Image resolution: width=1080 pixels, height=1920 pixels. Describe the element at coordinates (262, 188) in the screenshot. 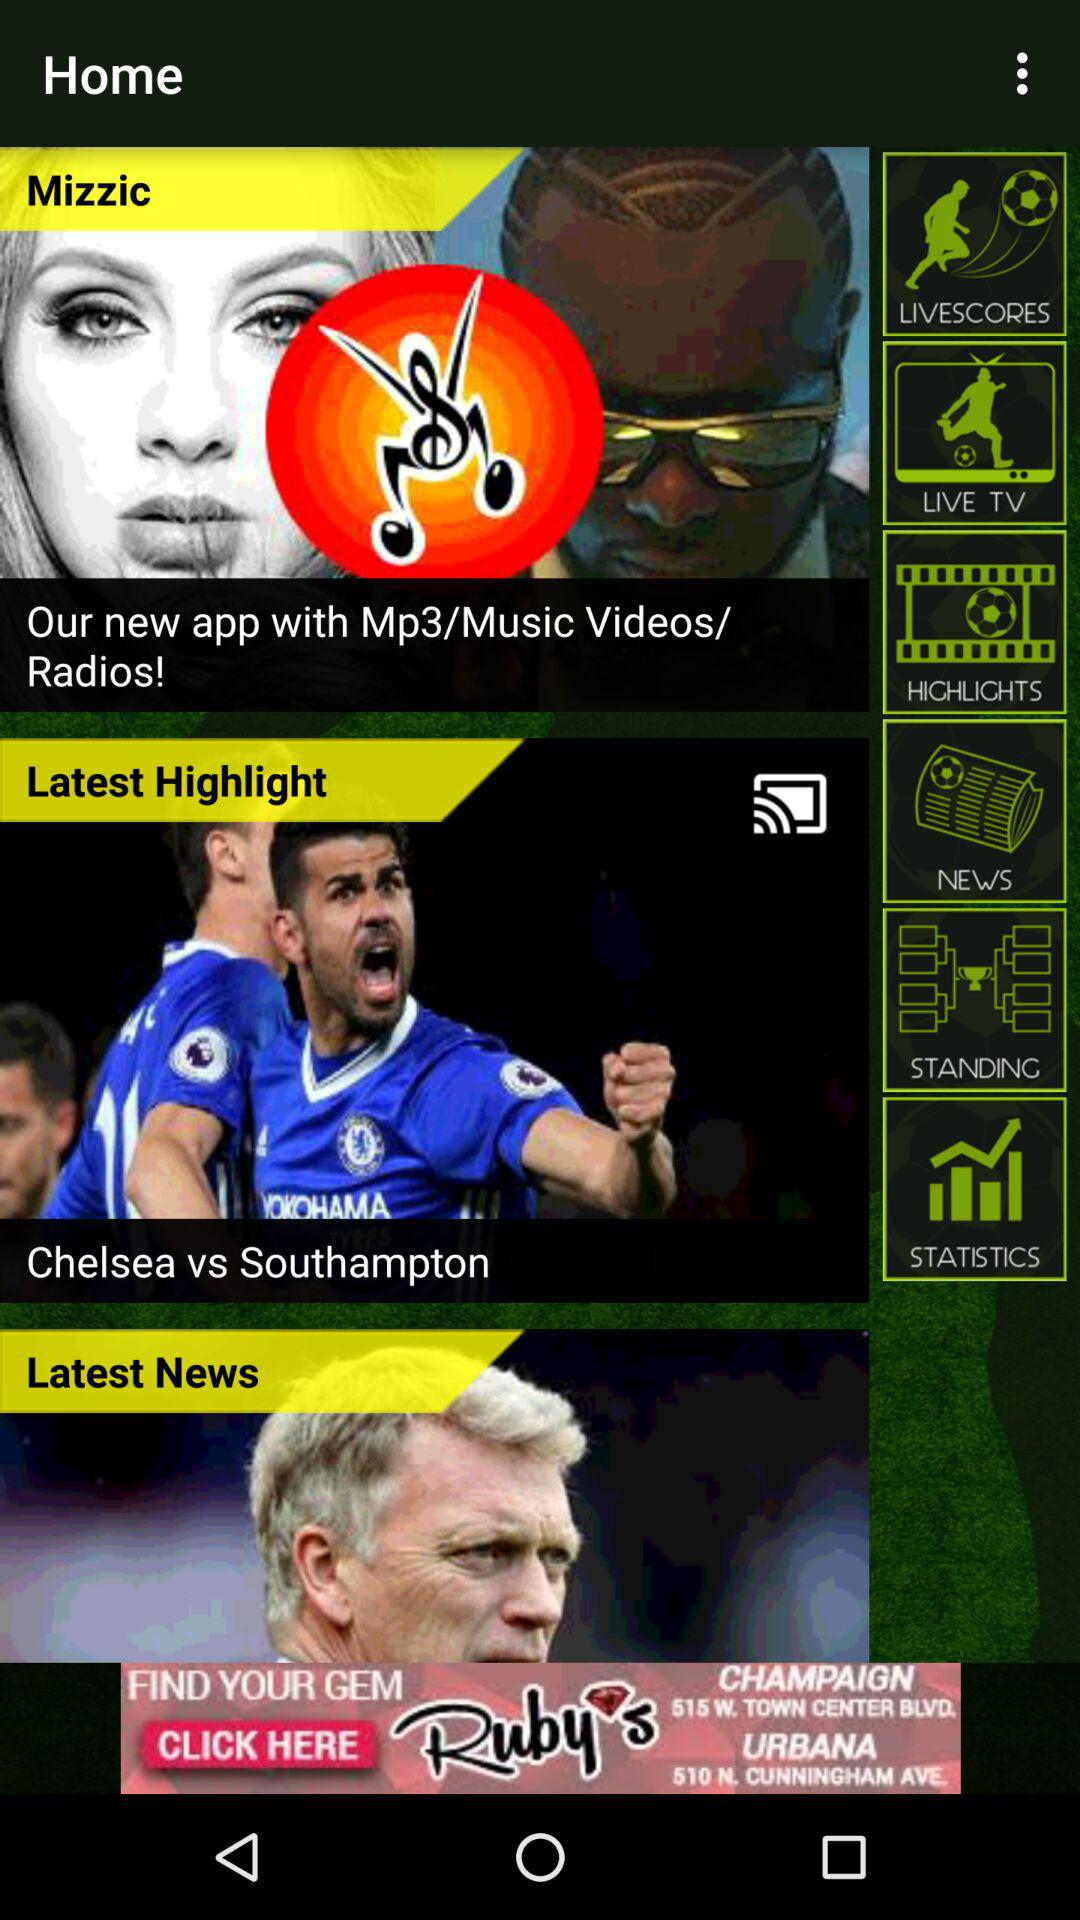

I see `select the icon below home icon` at that location.